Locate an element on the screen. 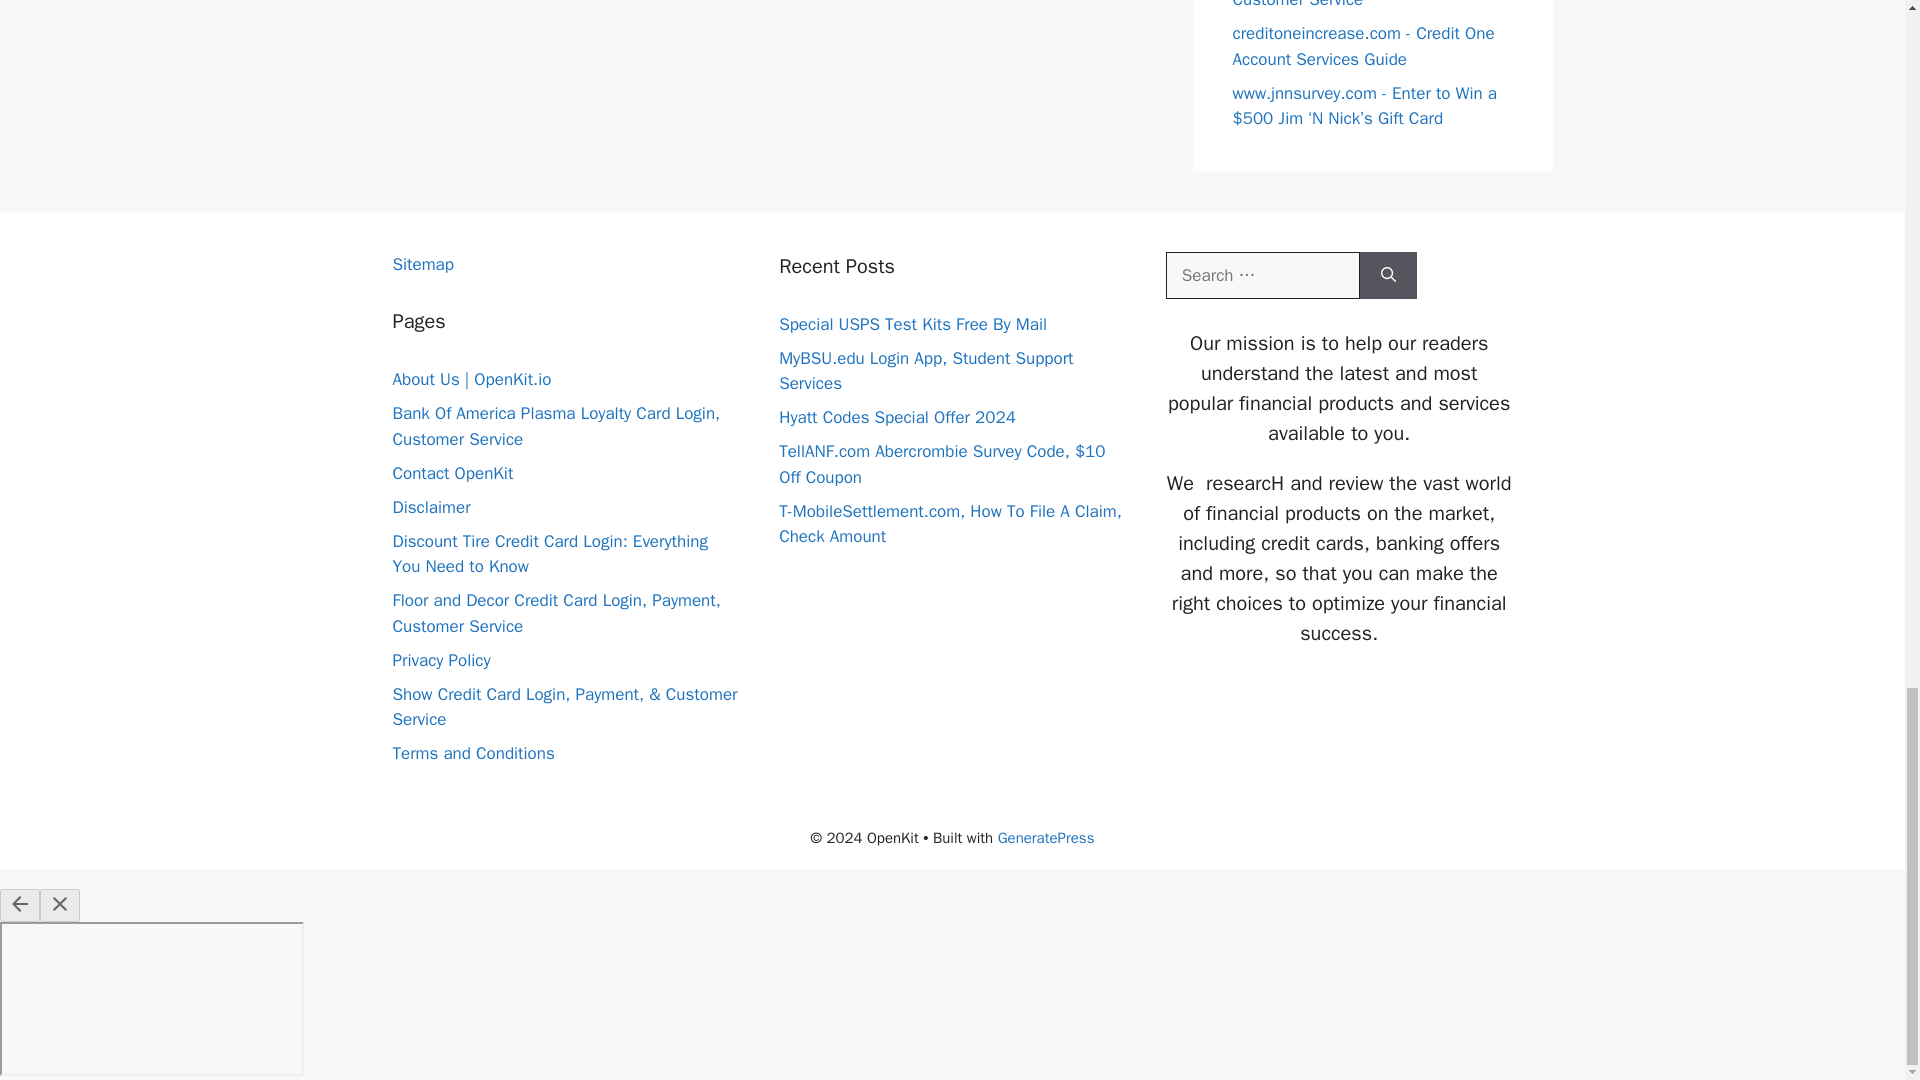 The width and height of the screenshot is (1920, 1080). Search for: is located at coordinates (1262, 274).